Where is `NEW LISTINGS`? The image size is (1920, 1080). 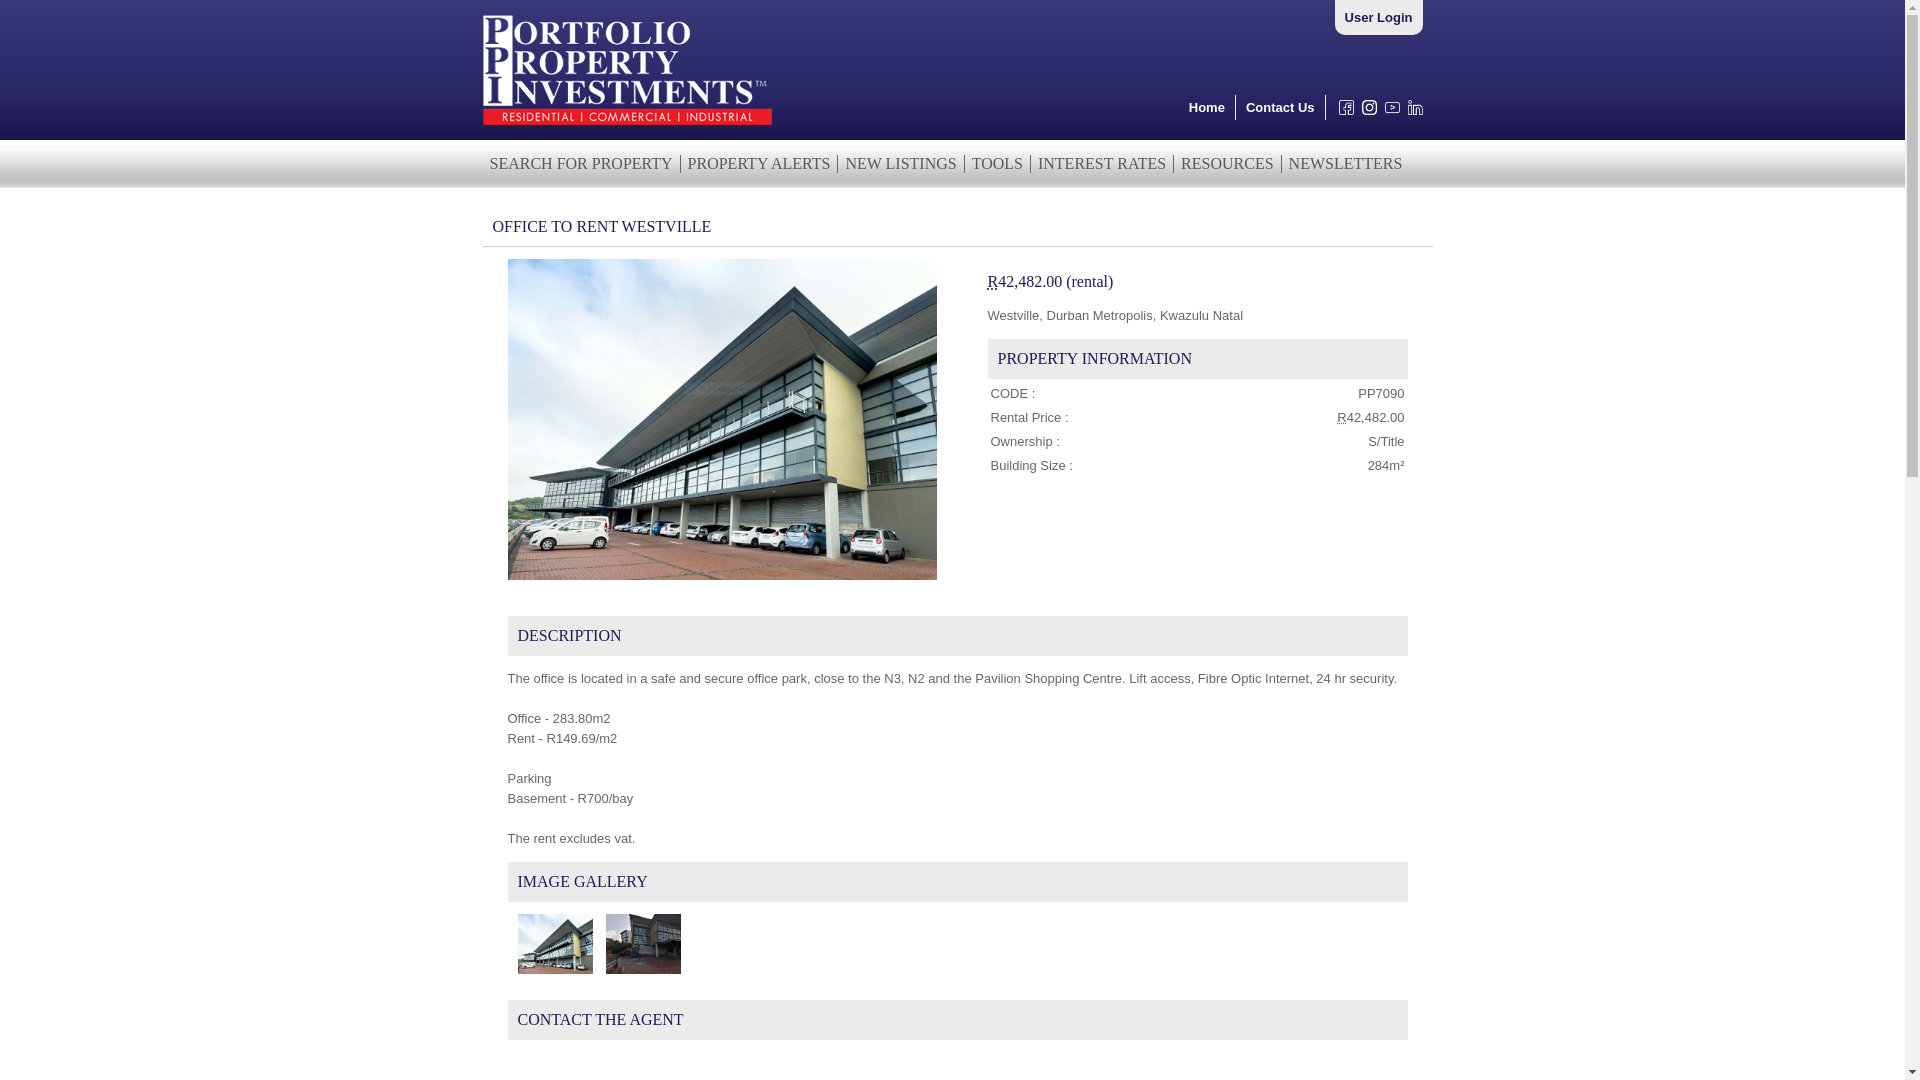
NEW LISTINGS is located at coordinates (900, 164).